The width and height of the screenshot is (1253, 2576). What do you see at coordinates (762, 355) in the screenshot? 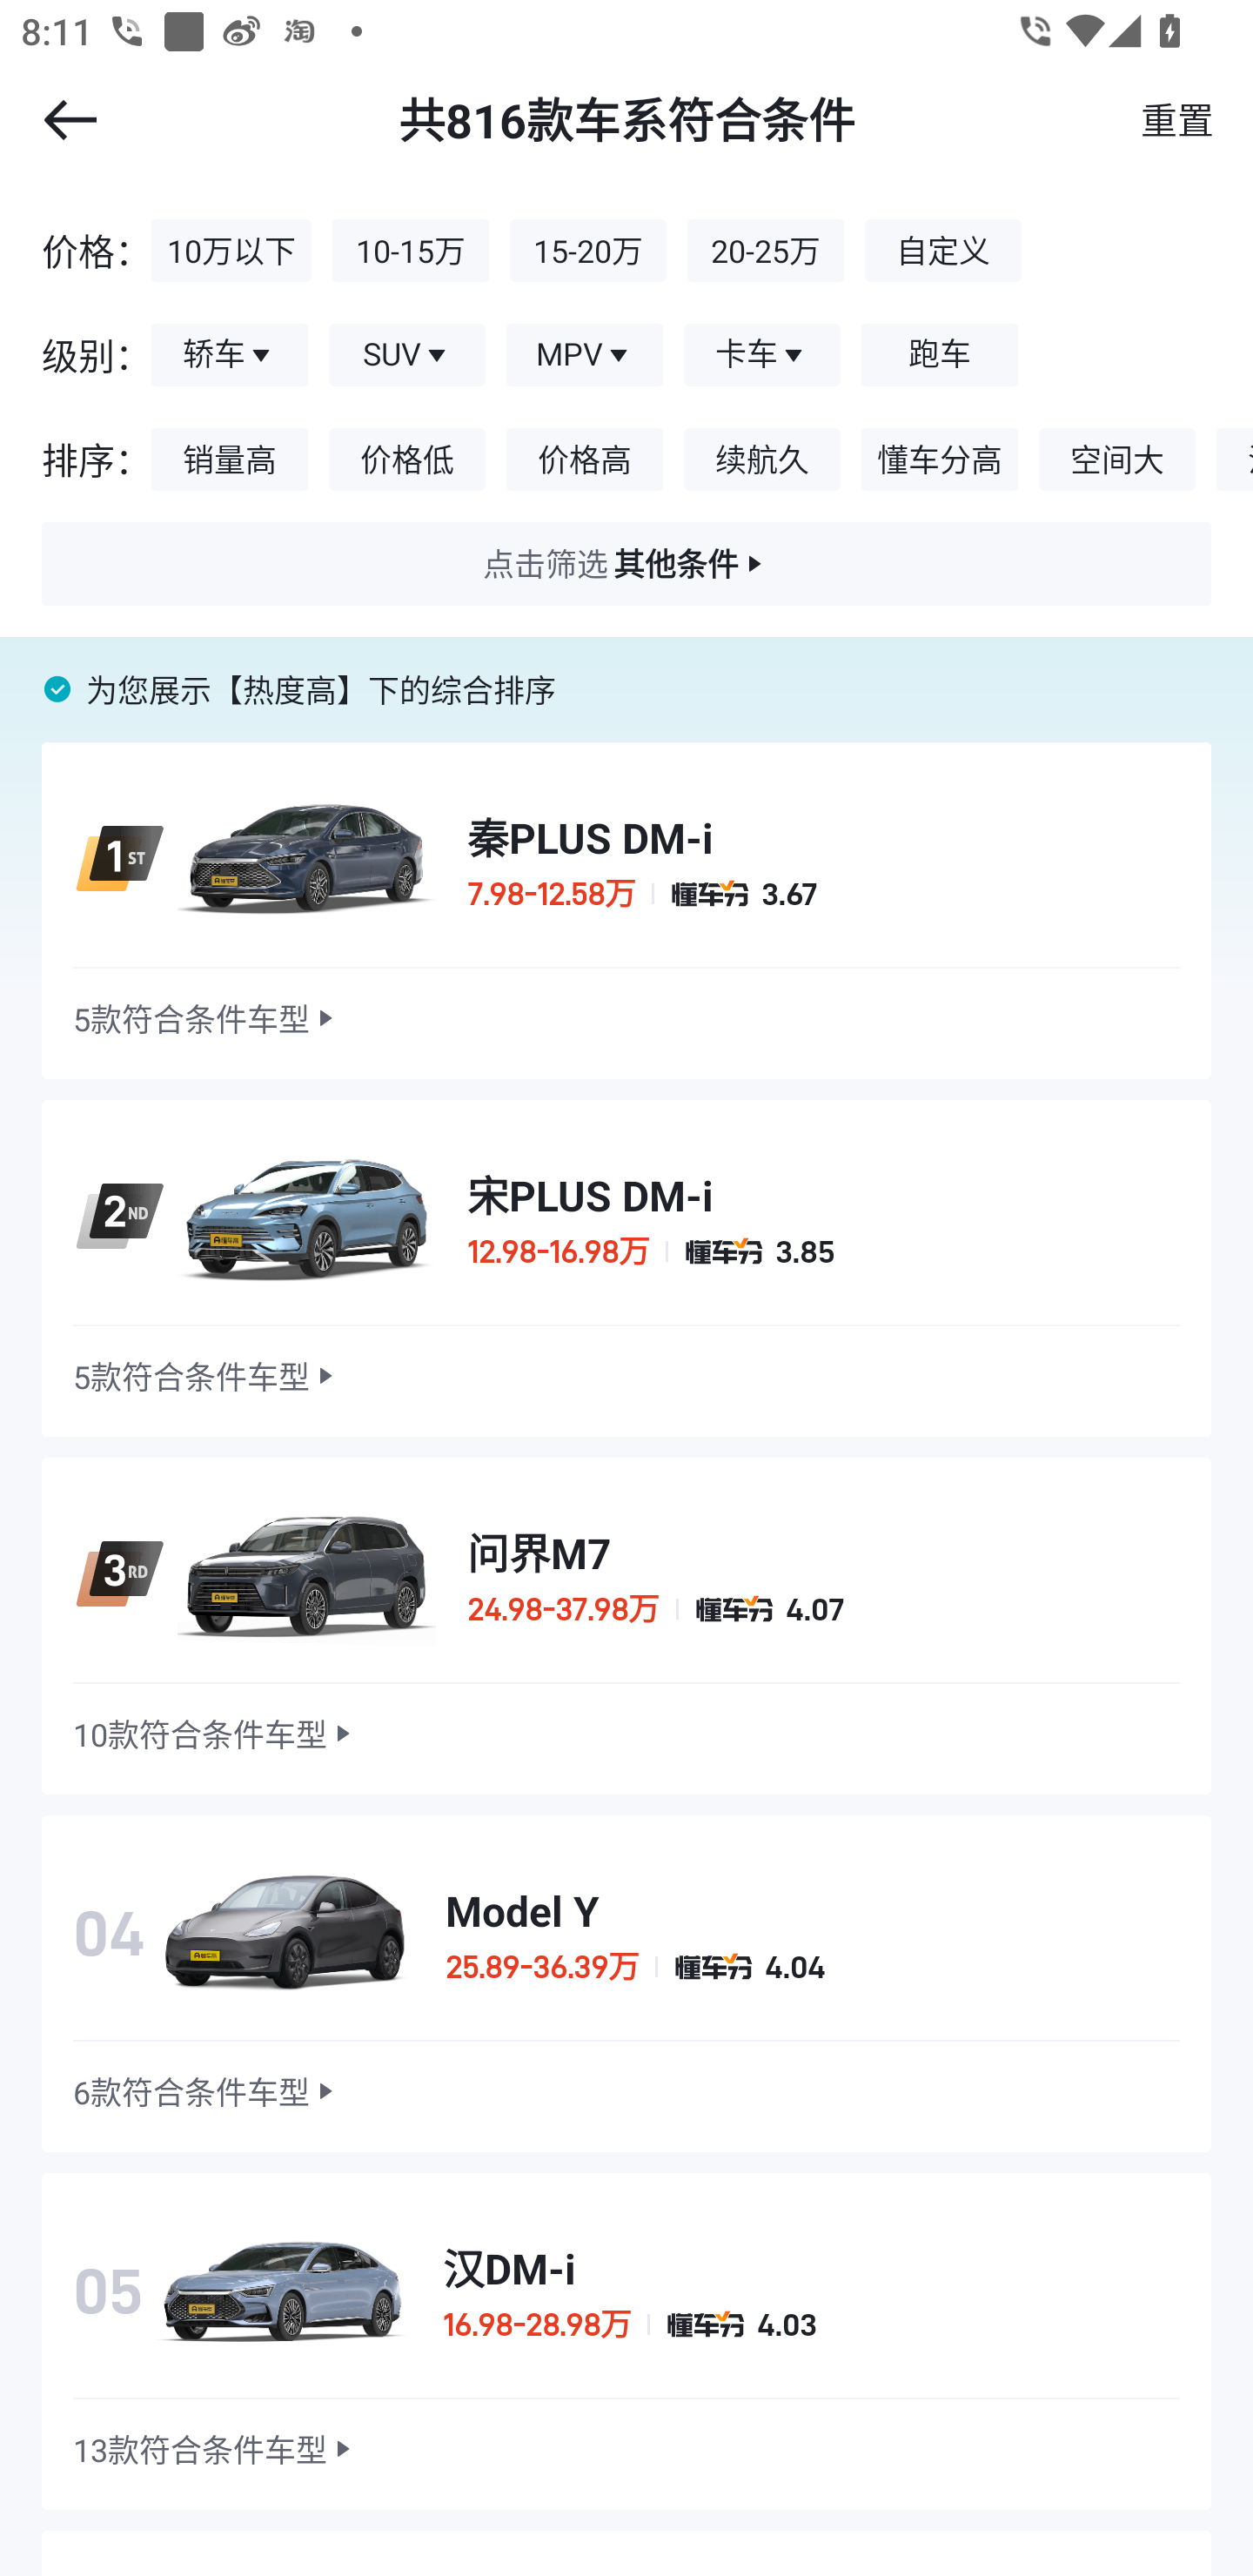
I see `卡车` at bounding box center [762, 355].